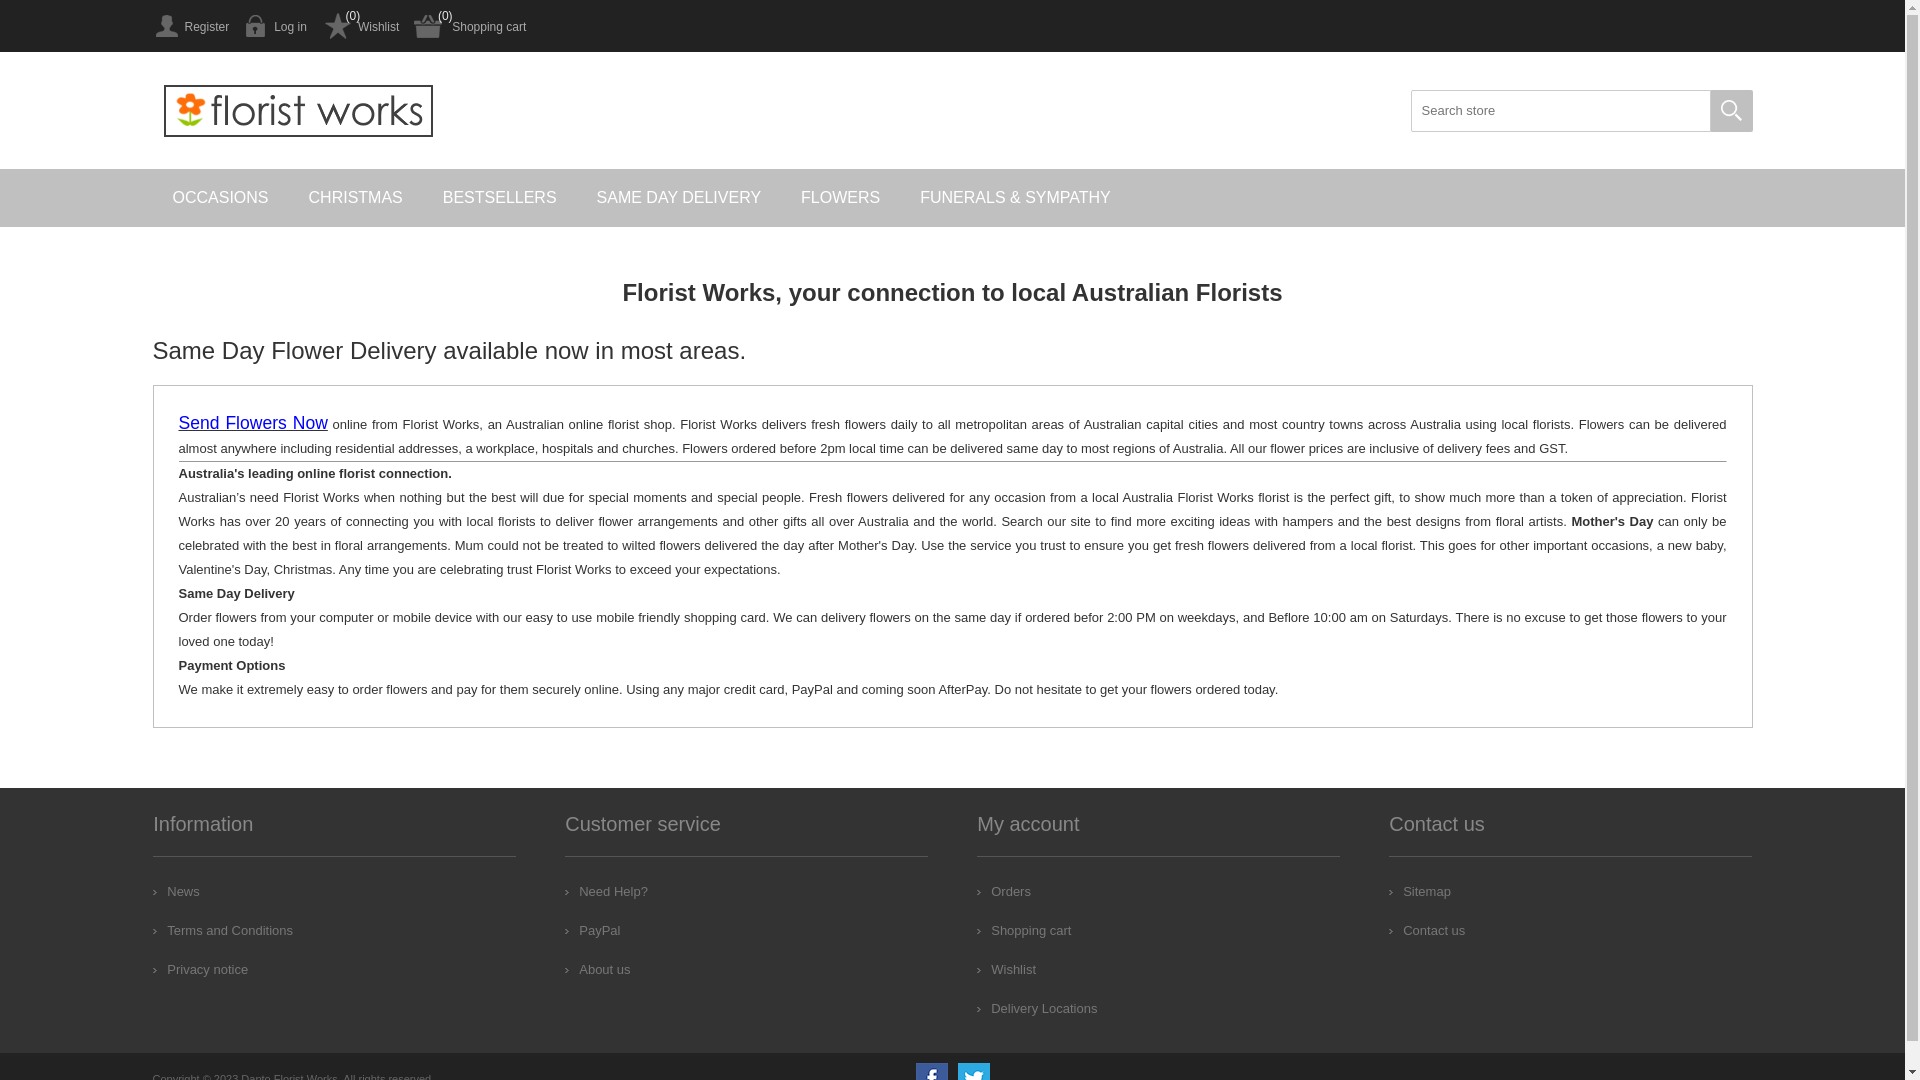 This screenshot has width=1920, height=1080. What do you see at coordinates (223, 930) in the screenshot?
I see `Terms and Conditions` at bounding box center [223, 930].